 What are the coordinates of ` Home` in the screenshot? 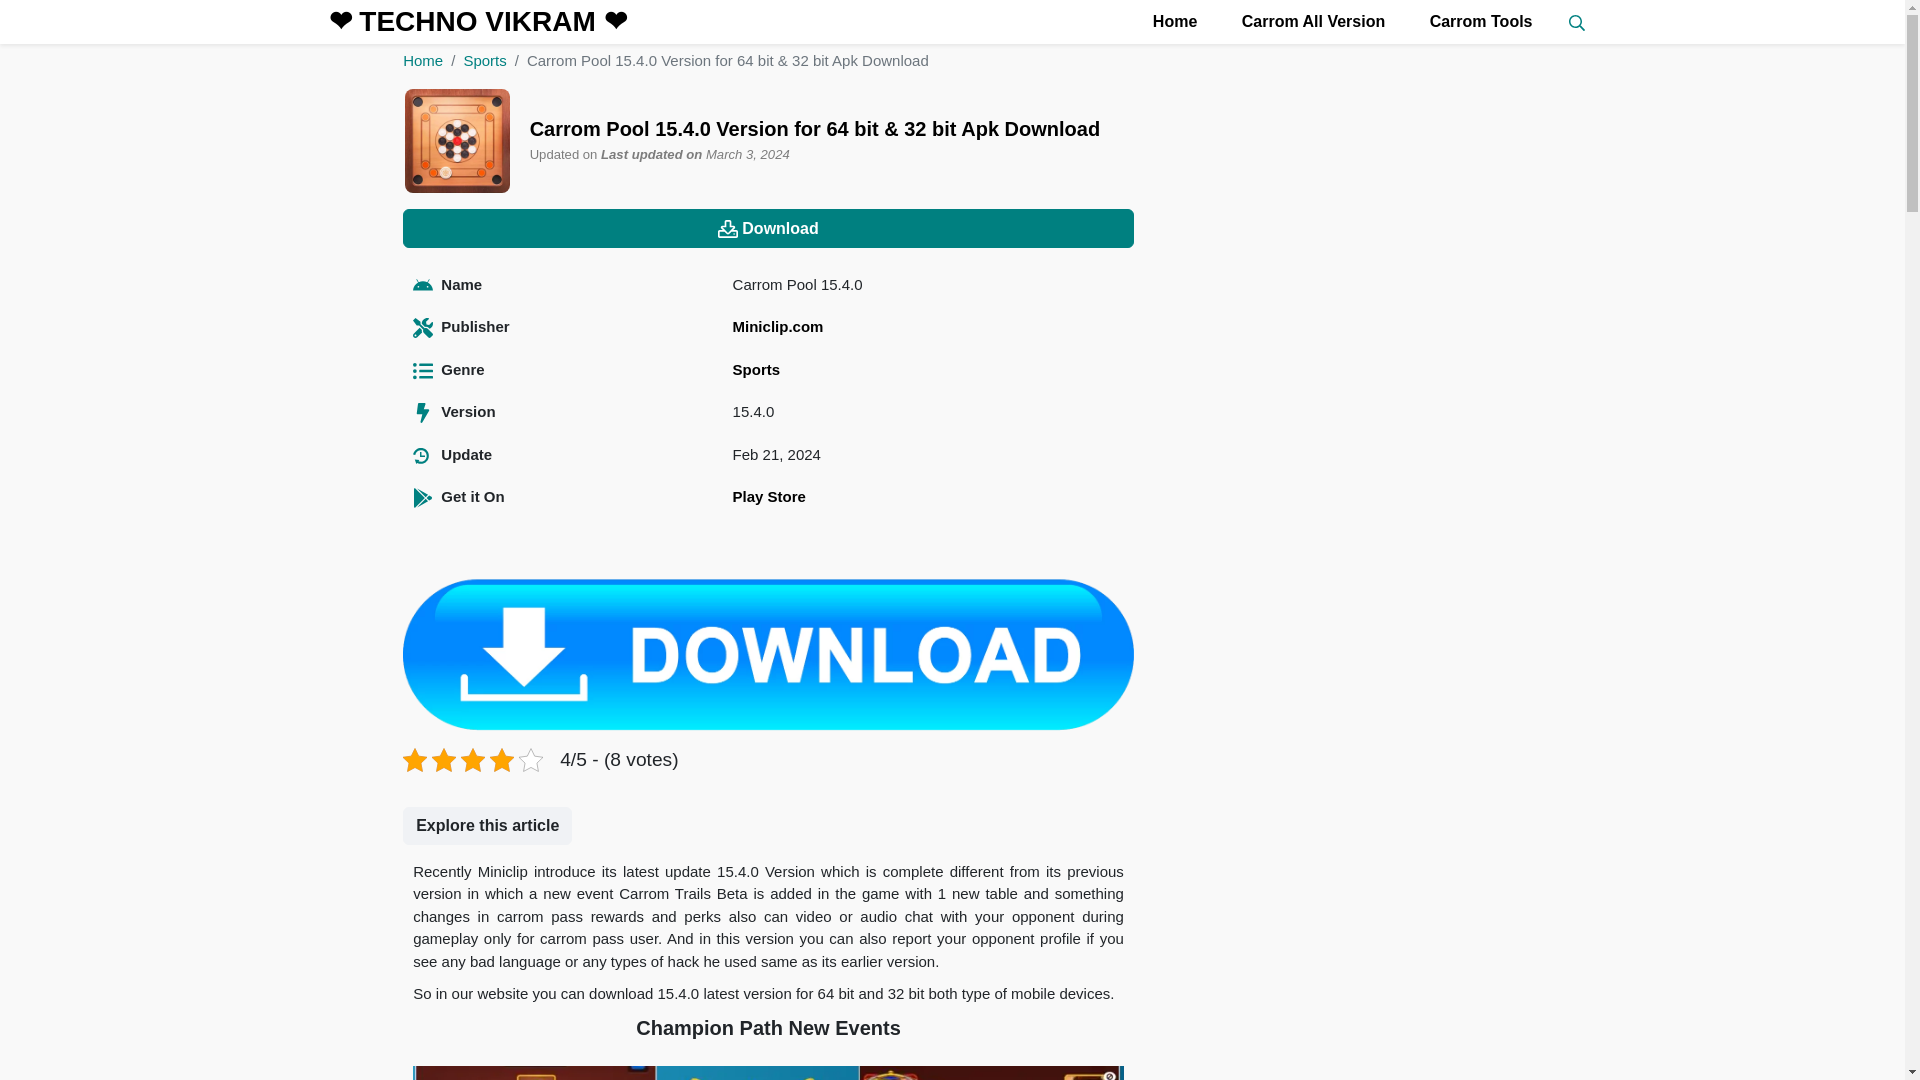 It's located at (1172, 22).